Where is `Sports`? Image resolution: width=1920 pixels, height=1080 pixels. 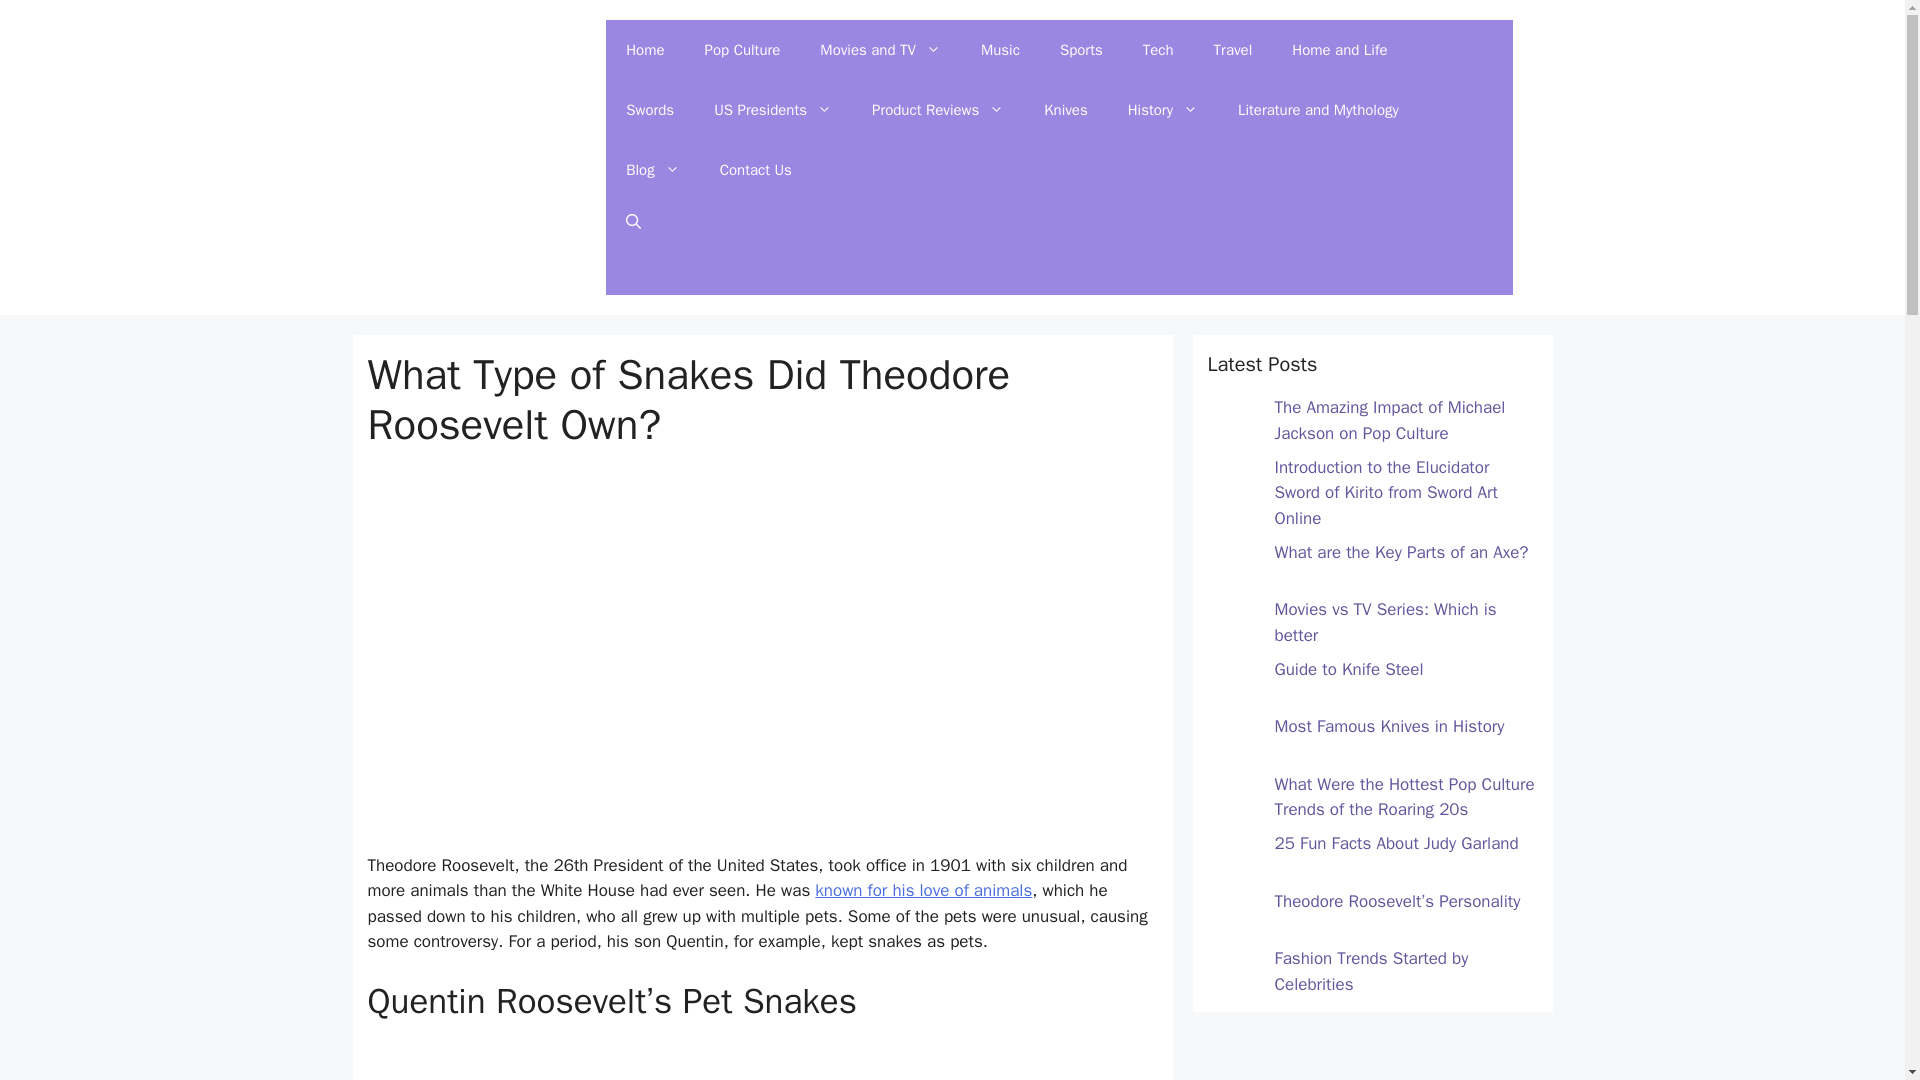
Sports is located at coordinates (1082, 50).